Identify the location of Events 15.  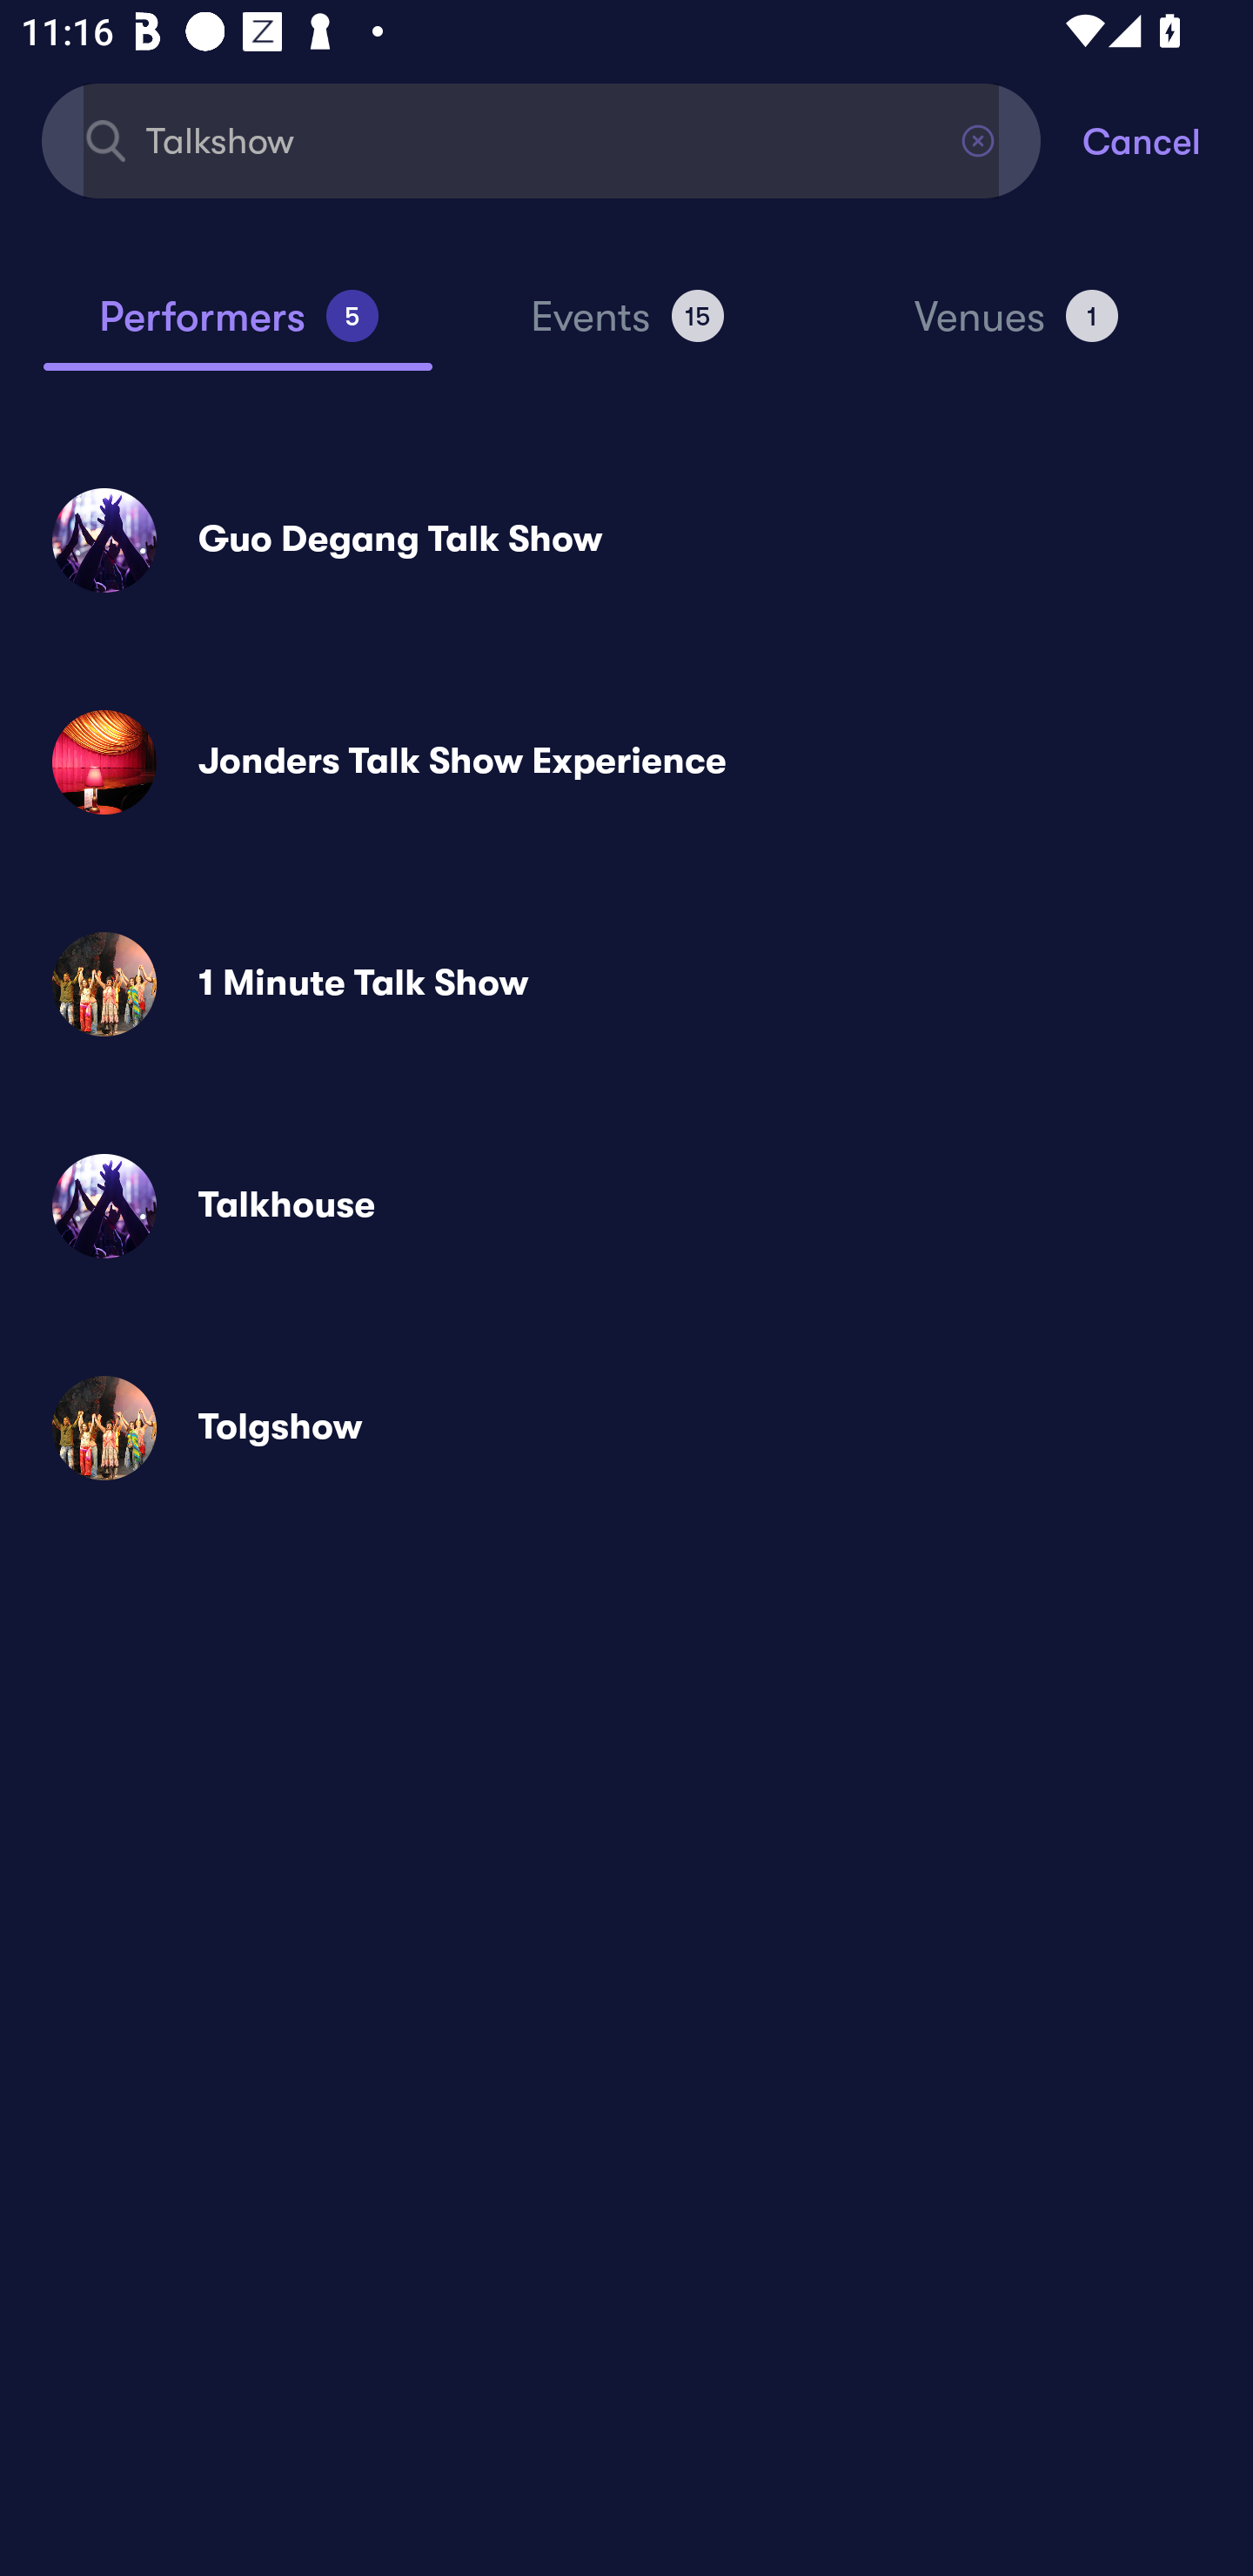
(626, 329).